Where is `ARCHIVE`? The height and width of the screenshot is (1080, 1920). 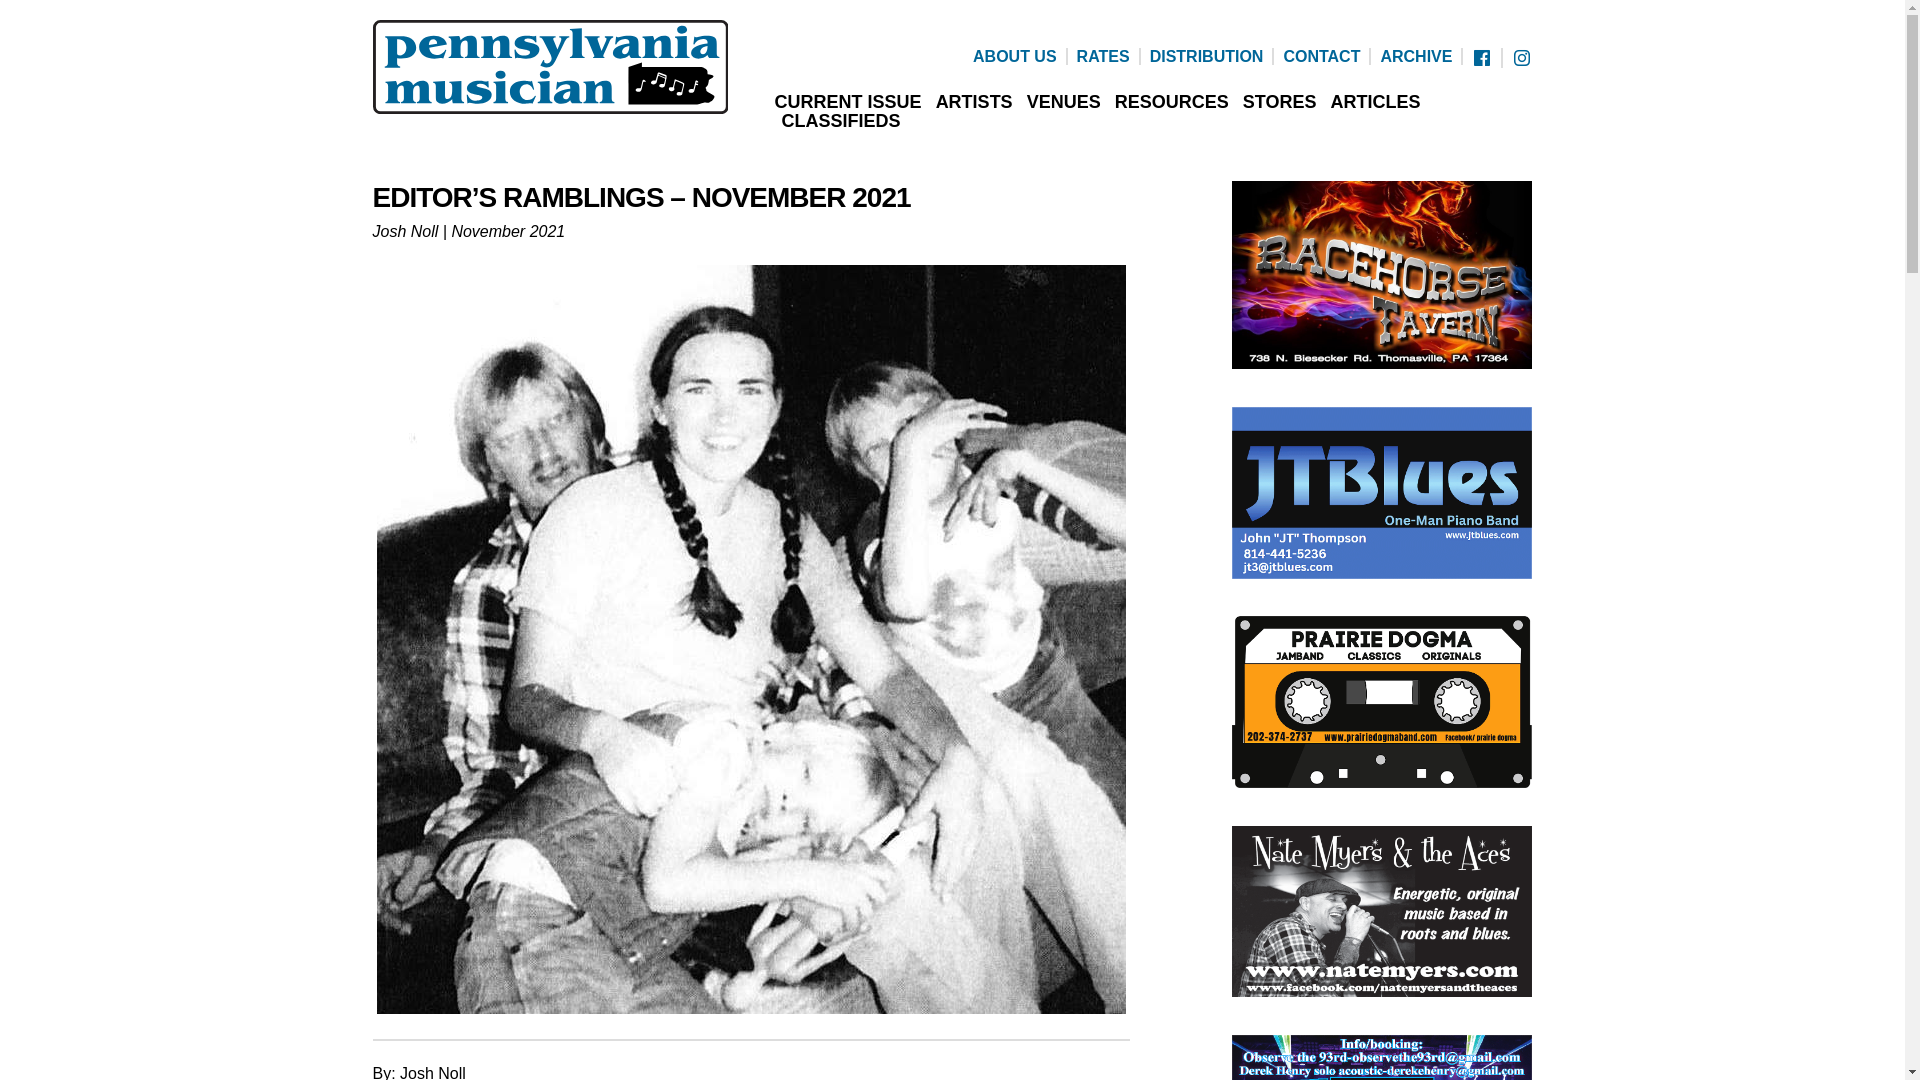 ARCHIVE is located at coordinates (1416, 56).